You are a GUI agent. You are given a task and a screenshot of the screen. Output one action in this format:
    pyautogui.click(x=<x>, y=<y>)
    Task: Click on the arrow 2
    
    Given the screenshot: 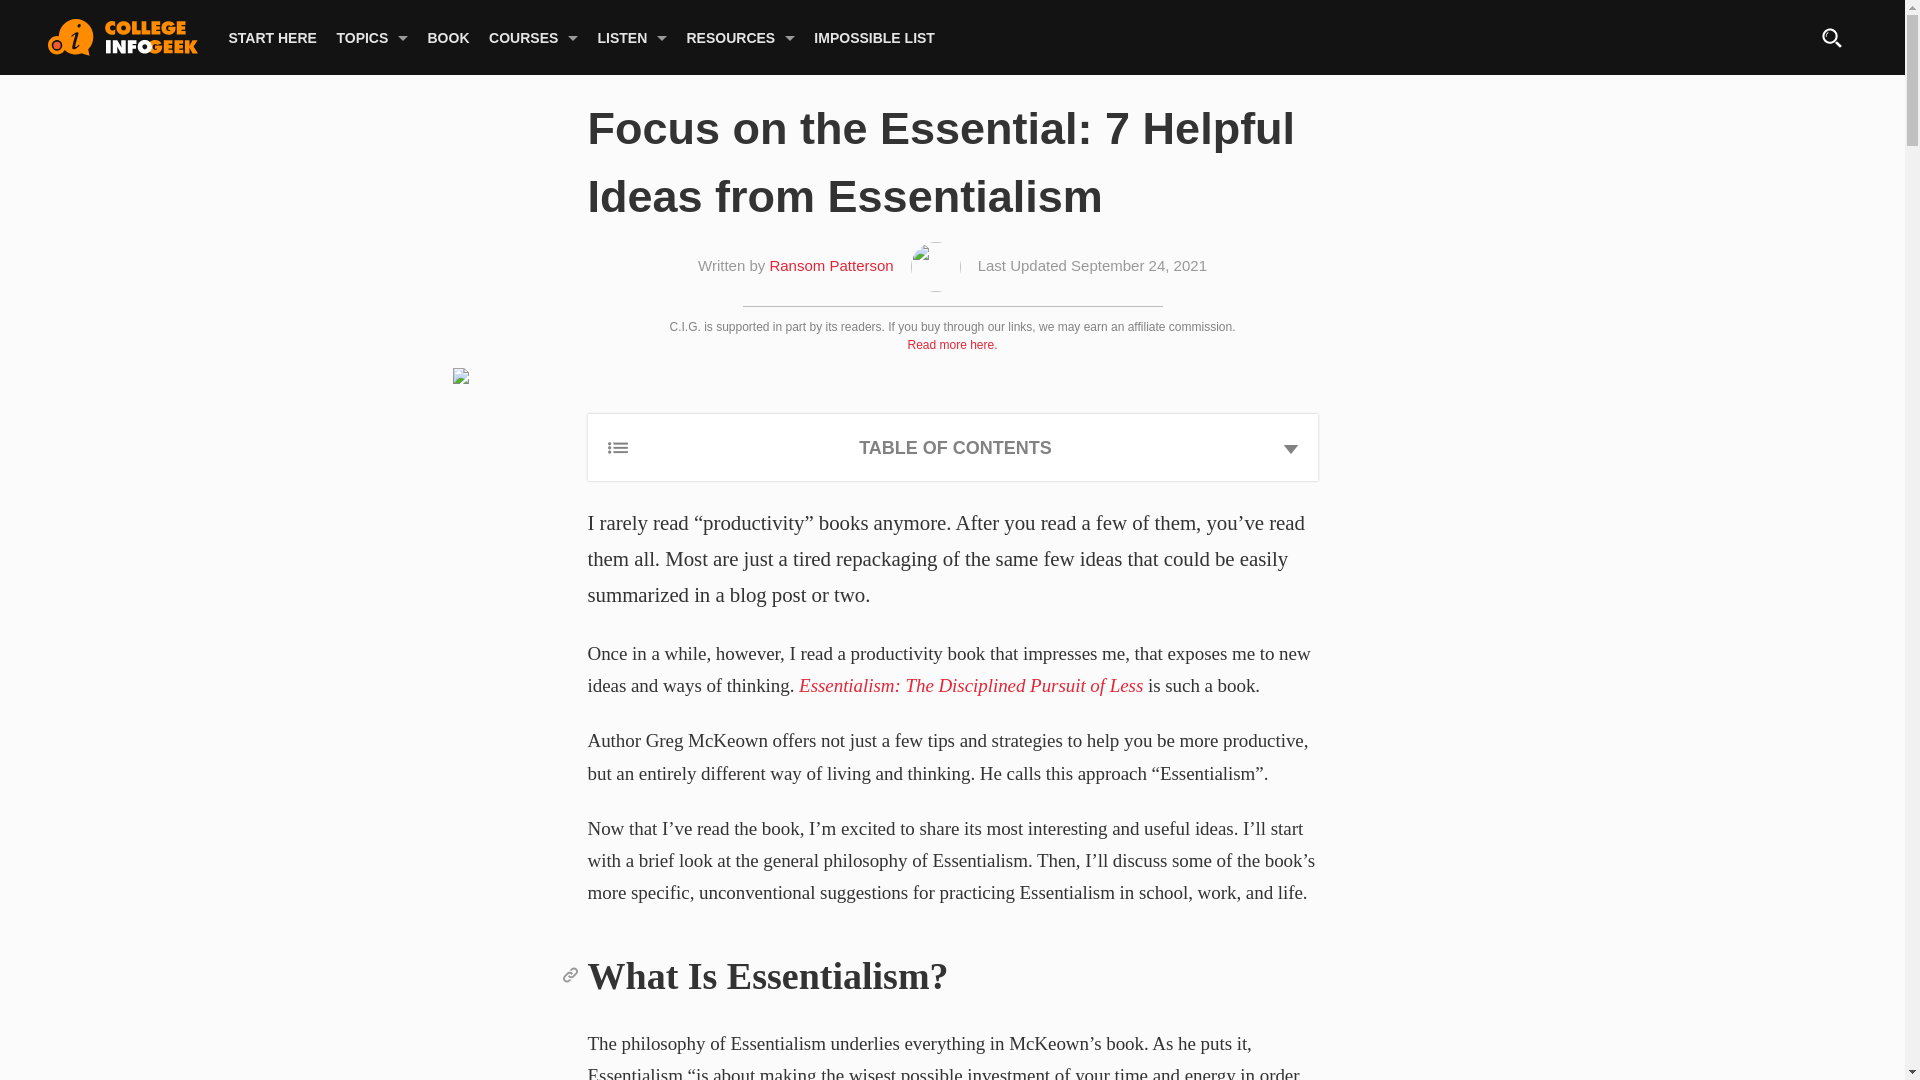 What is the action you would take?
    pyautogui.click(x=1290, y=448)
    